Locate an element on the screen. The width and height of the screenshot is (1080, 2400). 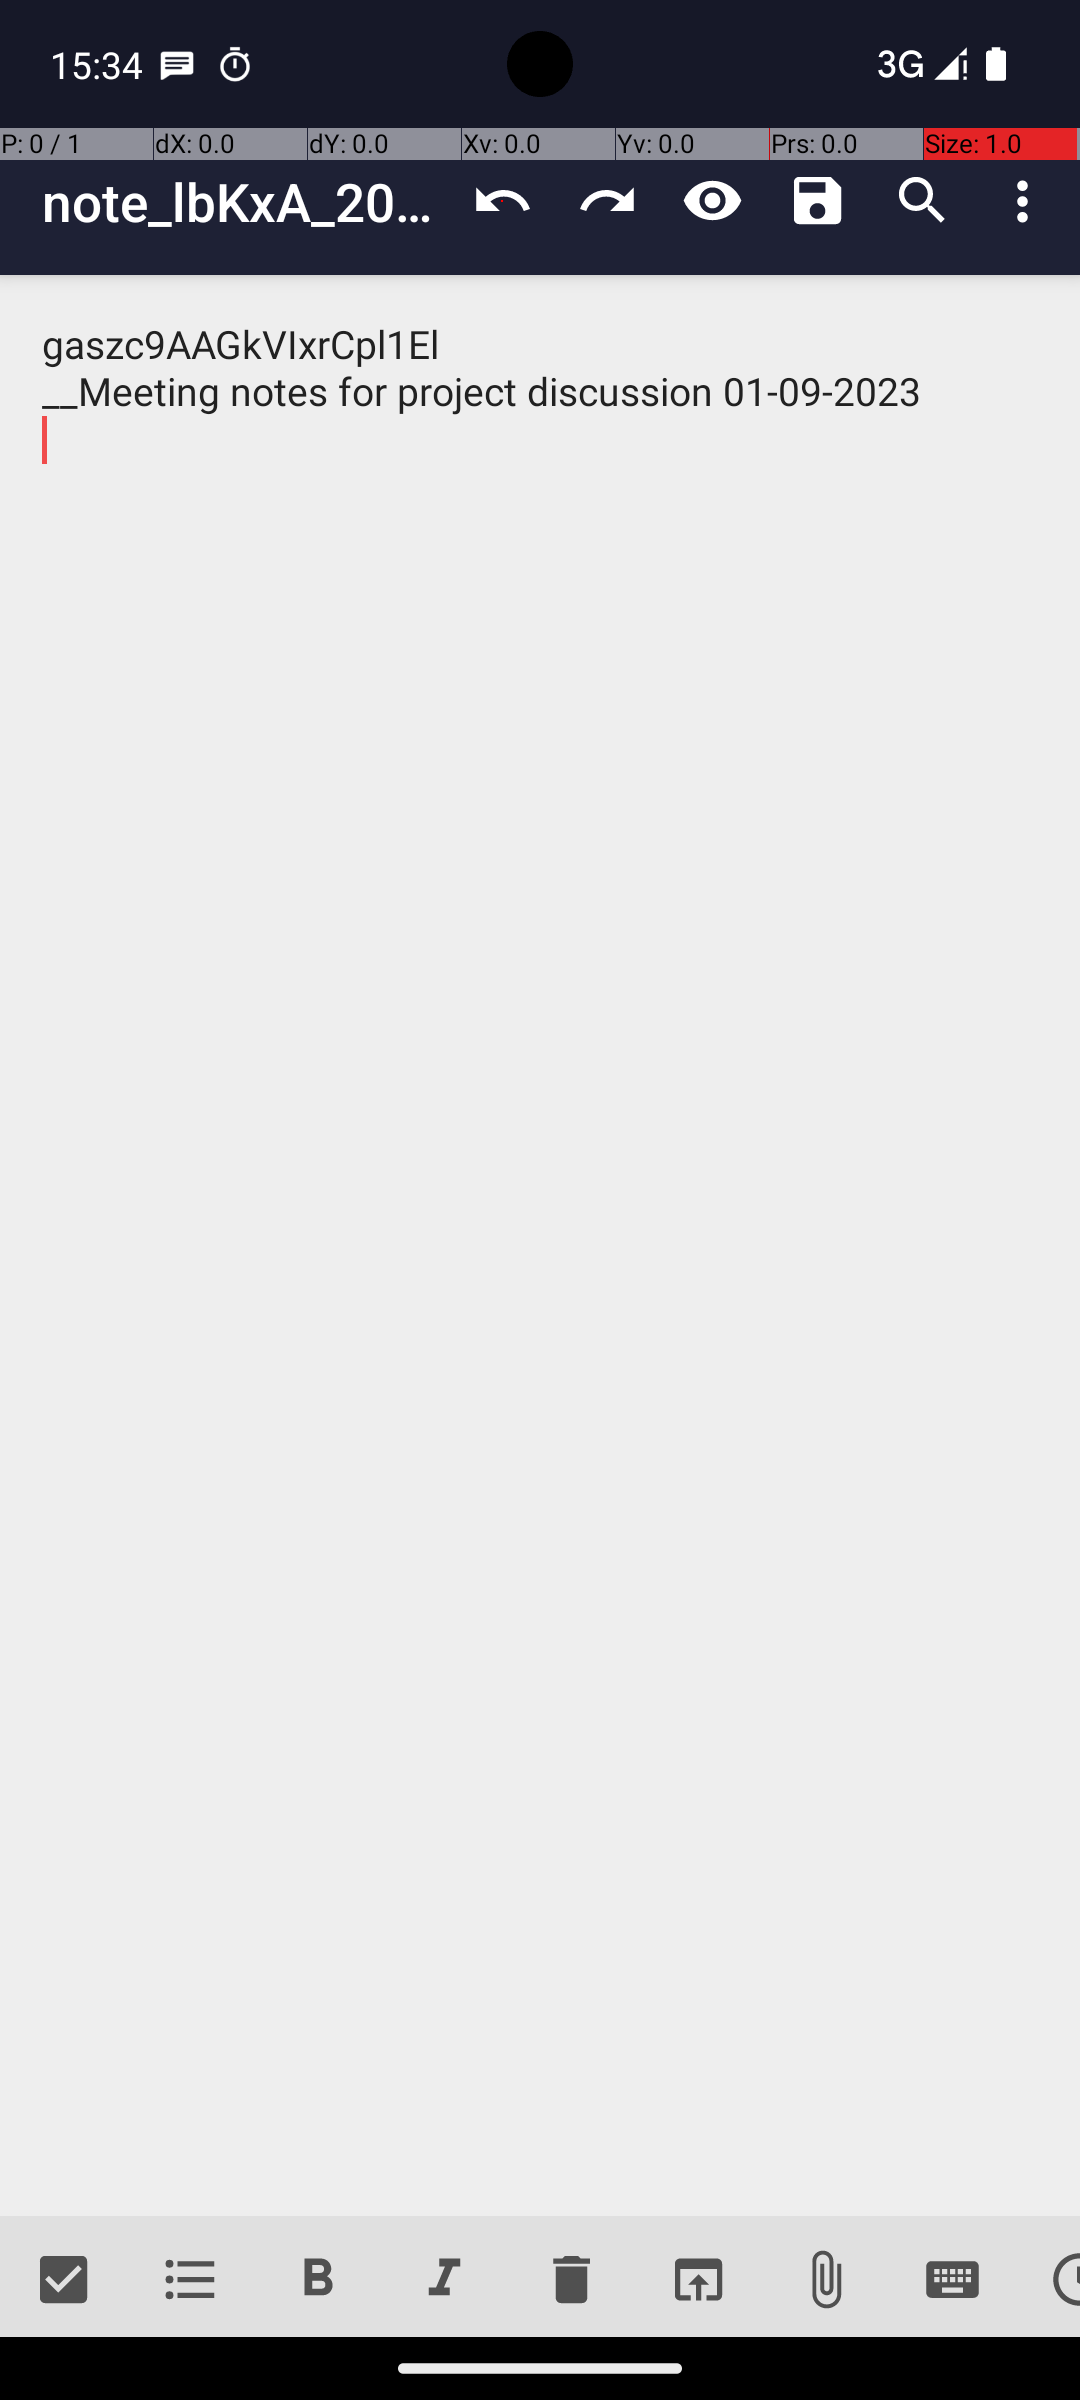
gaszc9AAGkVIxrCpl1El
__Meeting notes for project discussion 01-09-2023
 is located at coordinates (540, 1246).